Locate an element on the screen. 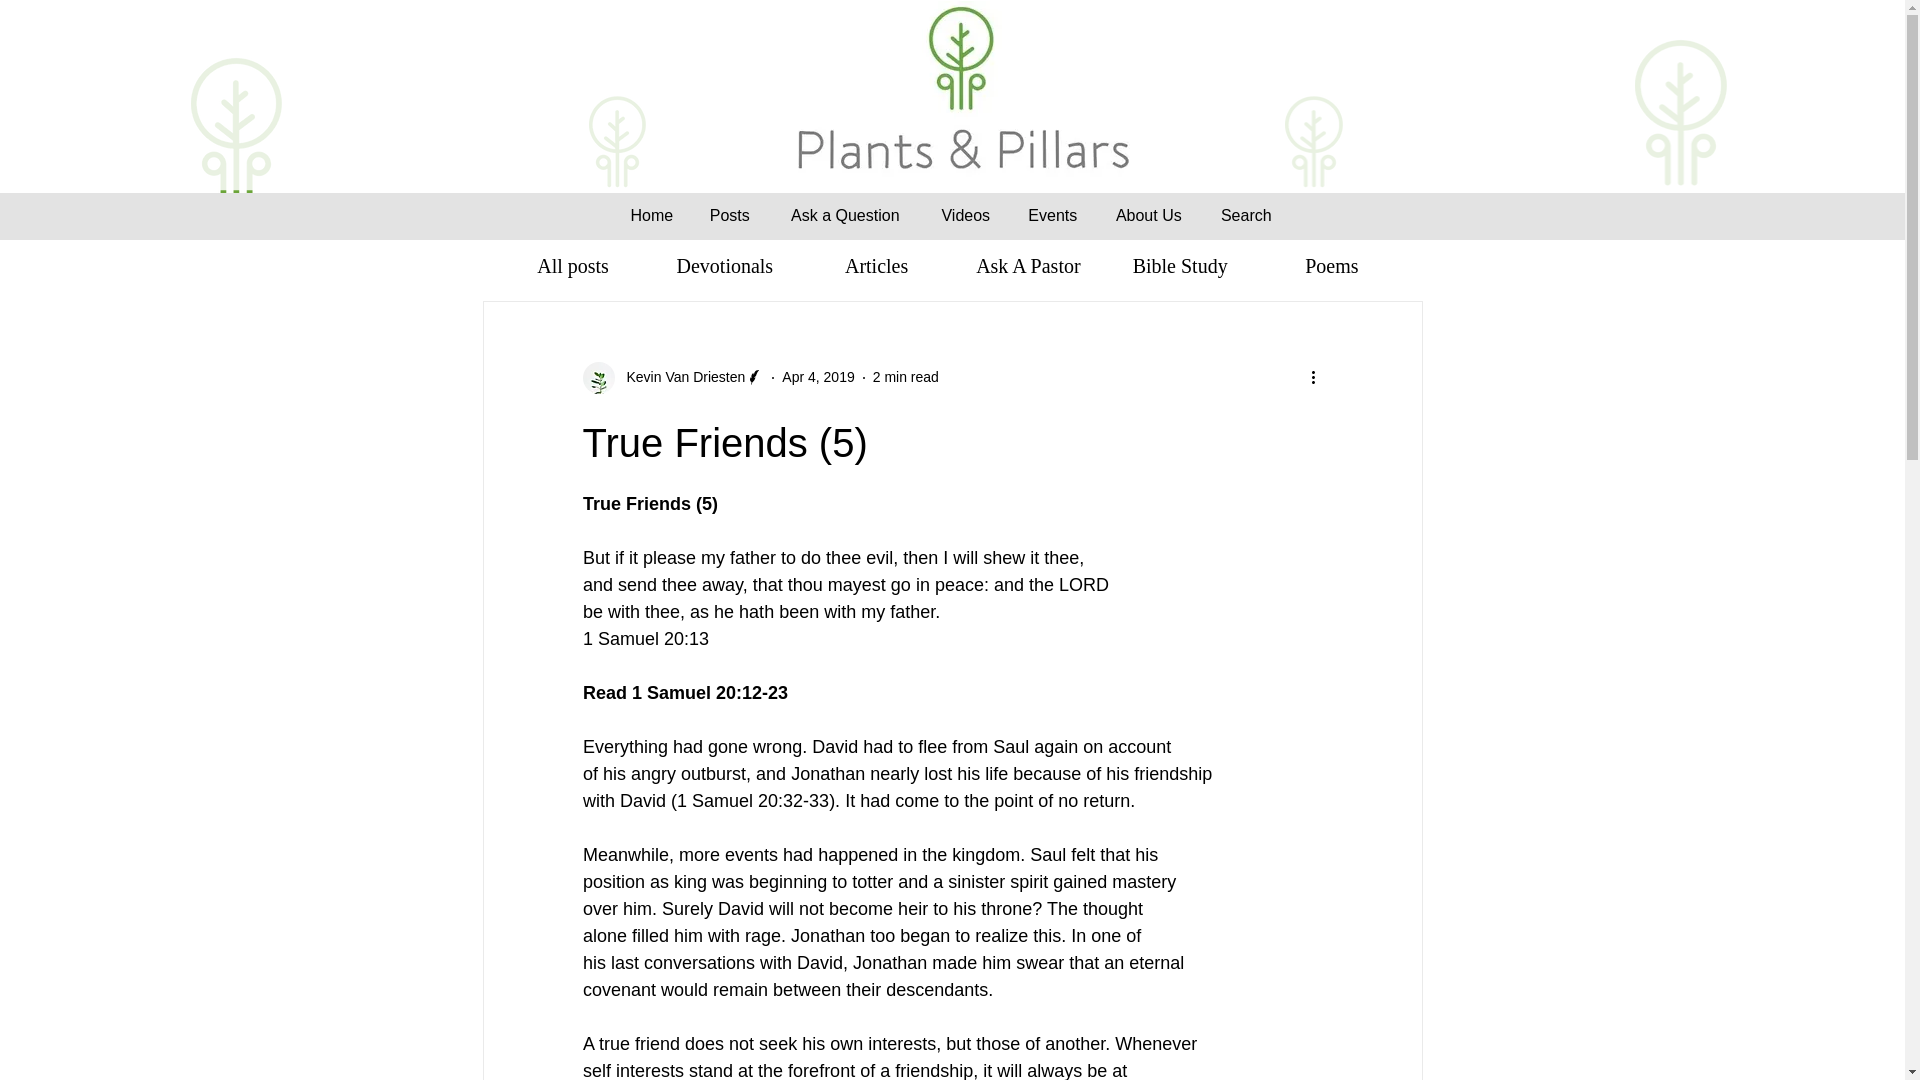 Image resolution: width=1920 pixels, height=1080 pixels. Videos is located at coordinates (965, 215).